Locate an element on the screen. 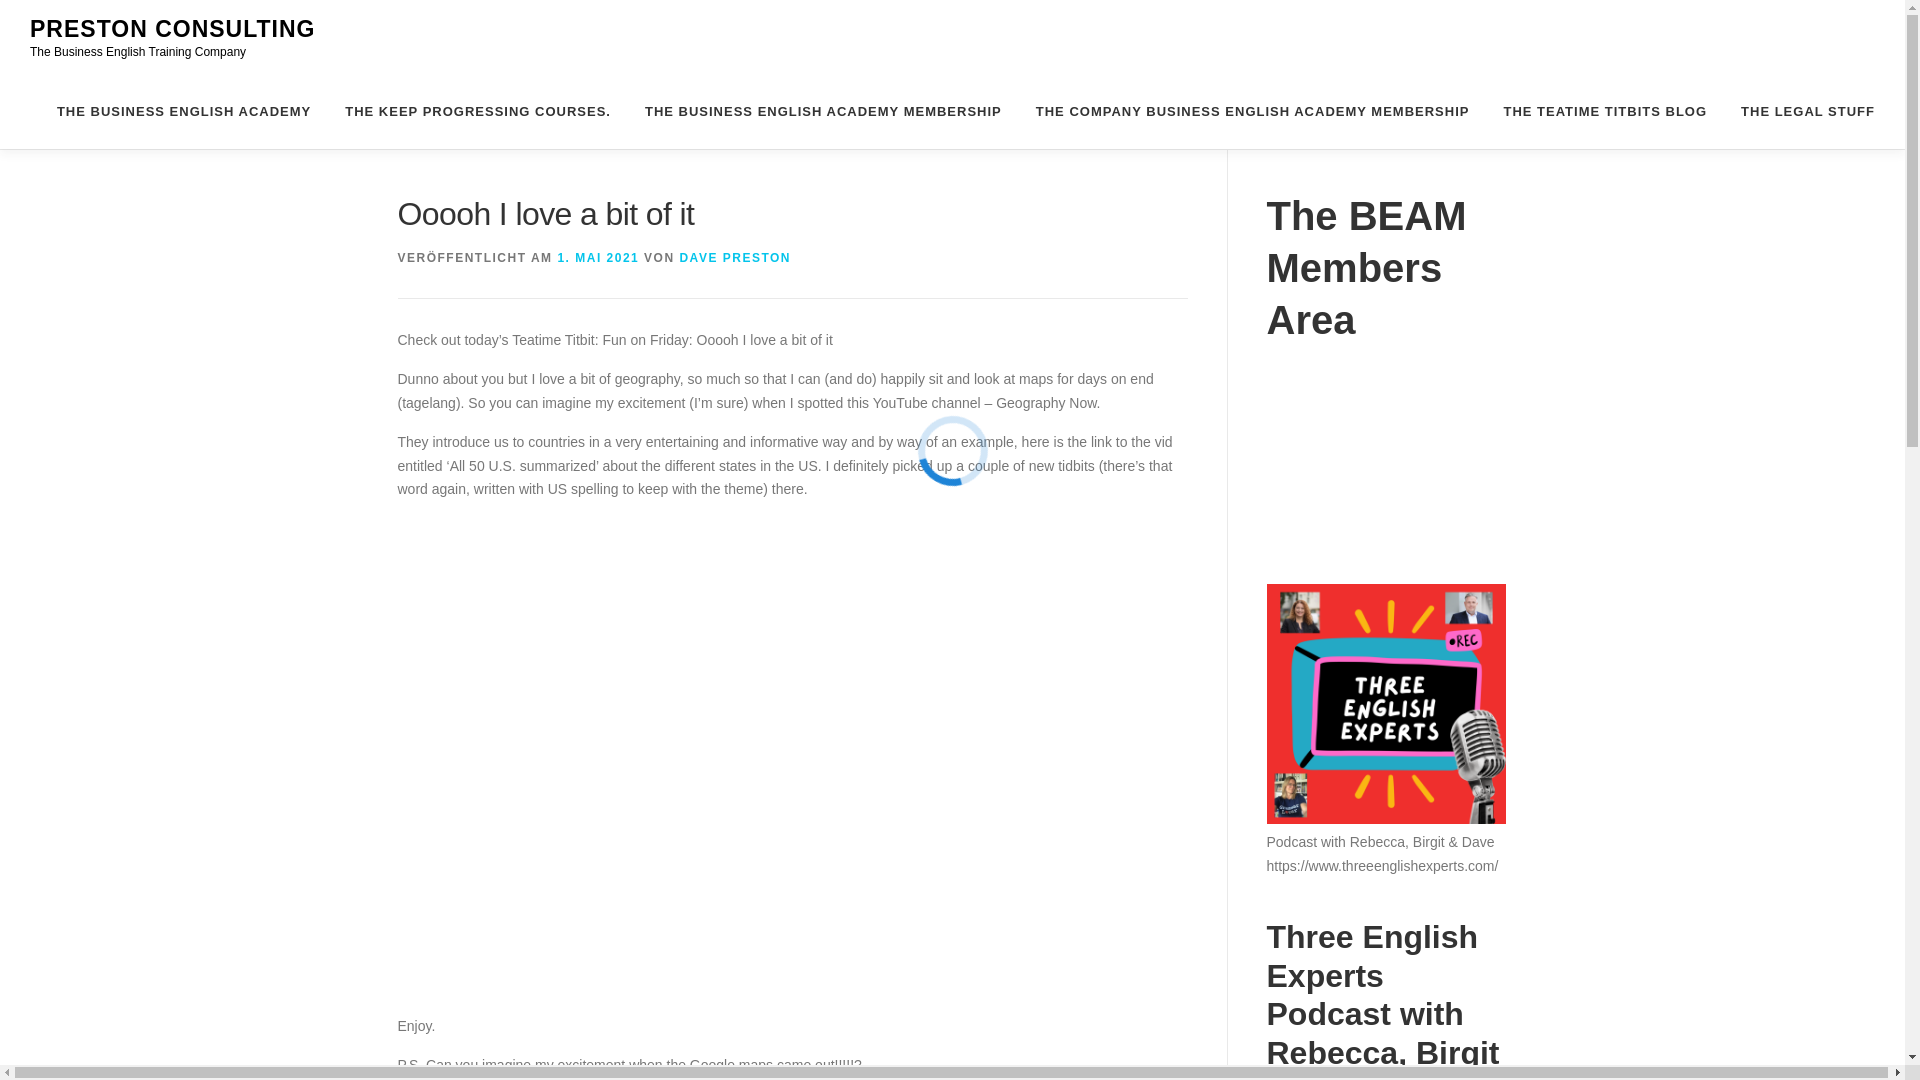 The image size is (1920, 1080). THE COMPANY BUSINESS ENGLISH ACADEMY MEMBERSHIP is located at coordinates (1252, 112).